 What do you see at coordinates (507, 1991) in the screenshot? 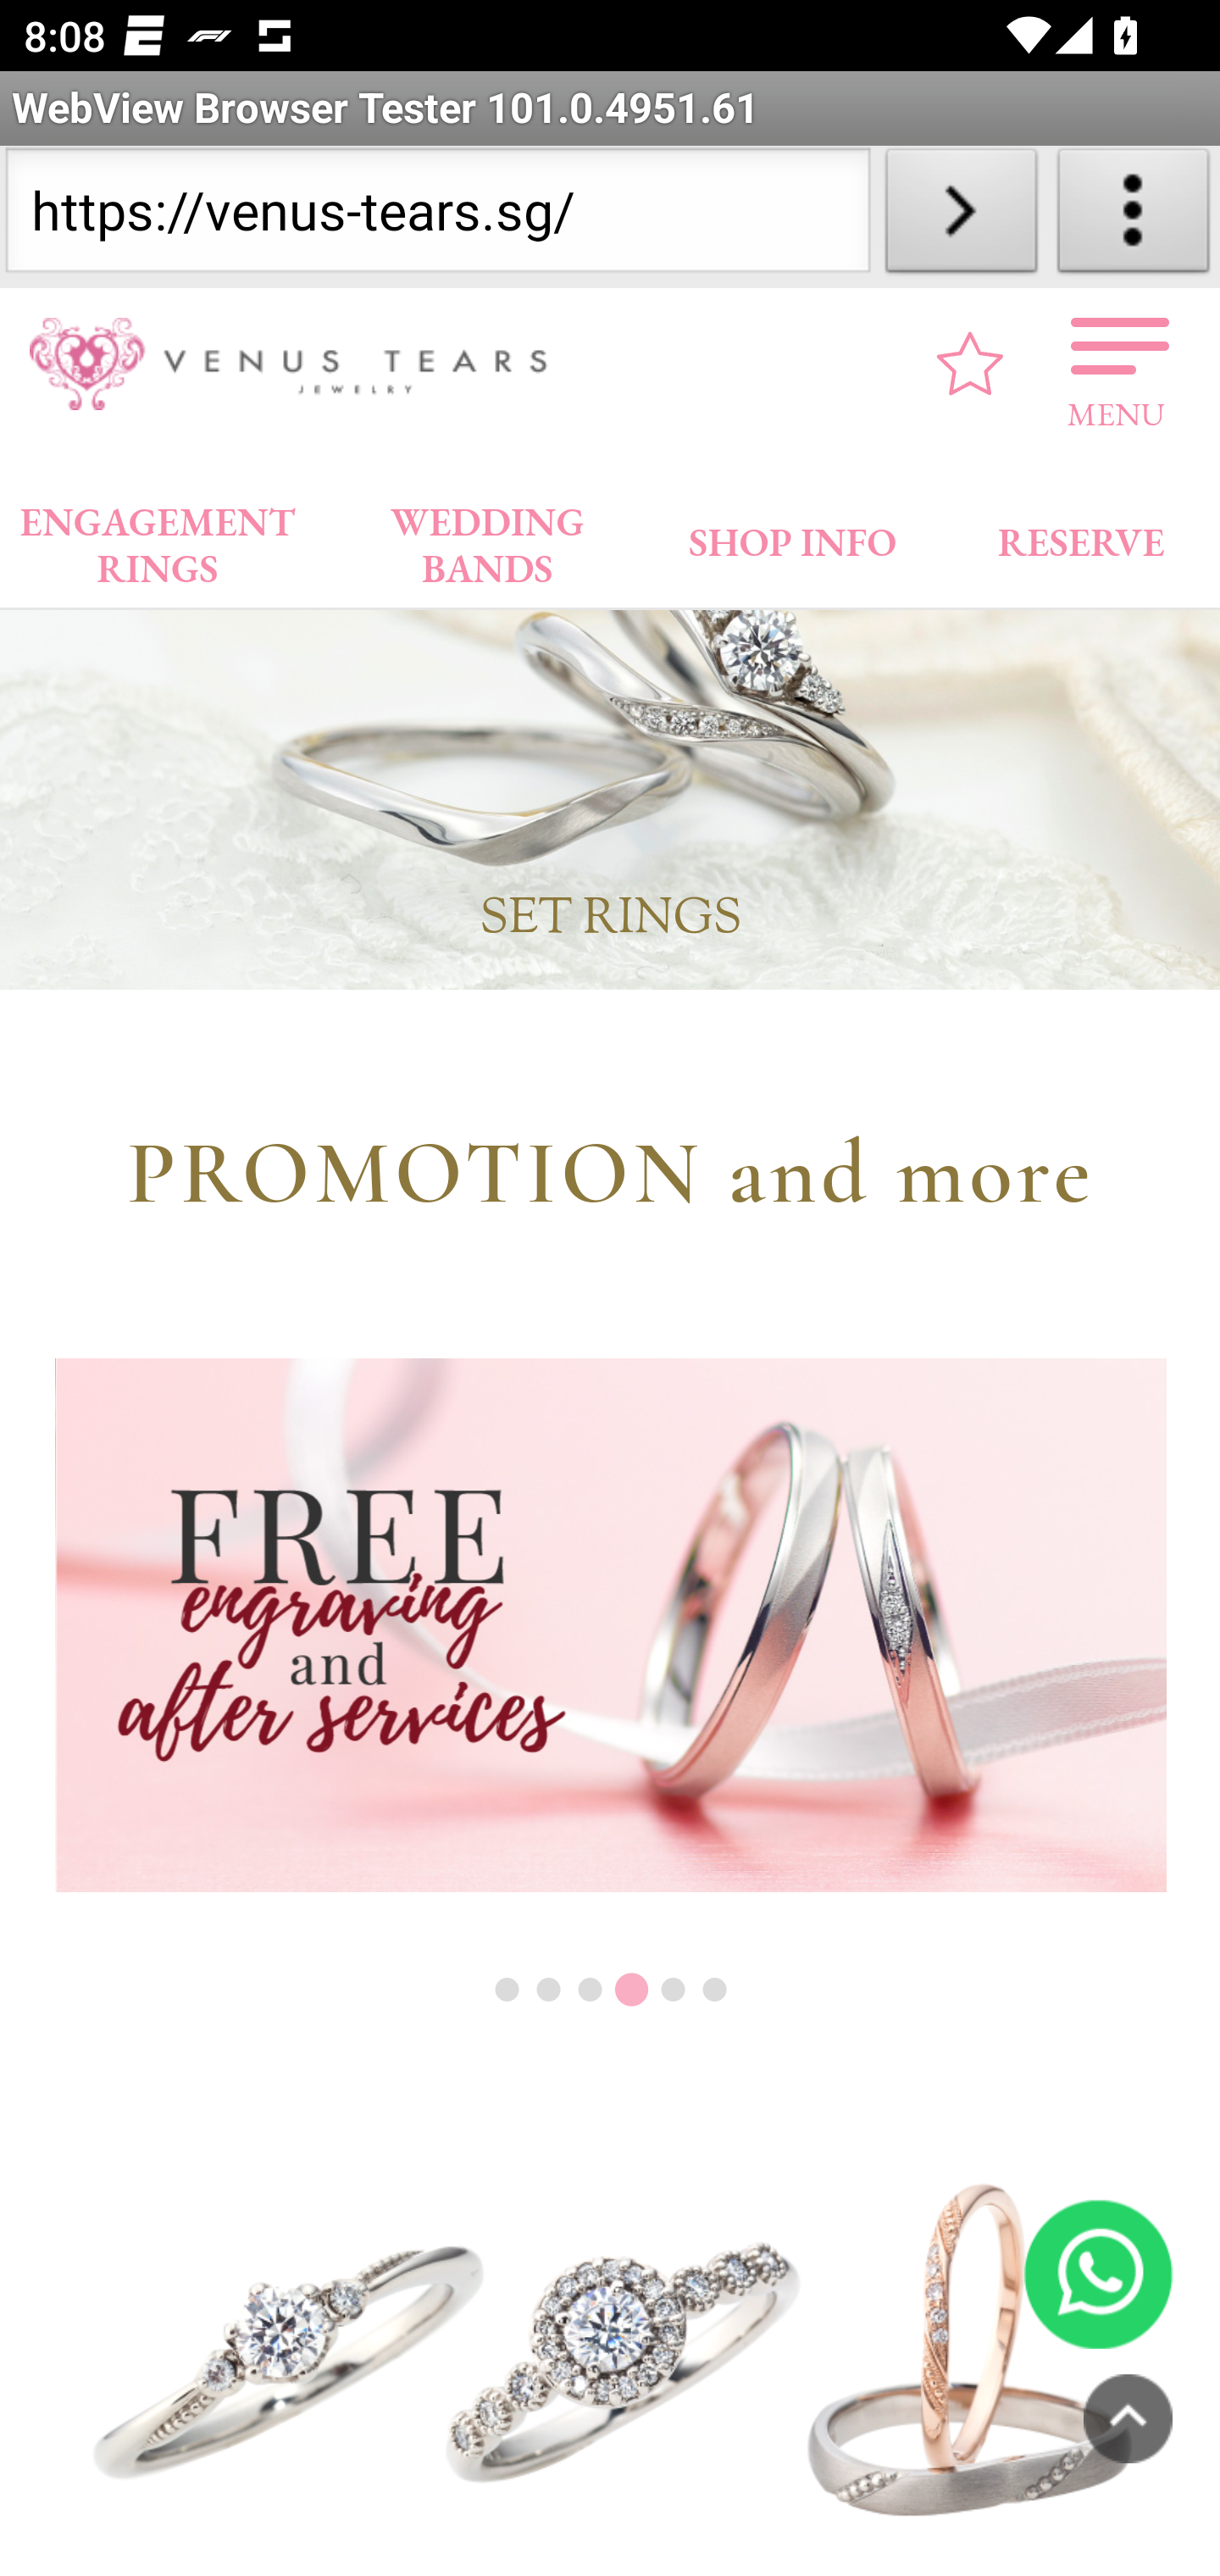
I see `Go to slide 1` at bounding box center [507, 1991].